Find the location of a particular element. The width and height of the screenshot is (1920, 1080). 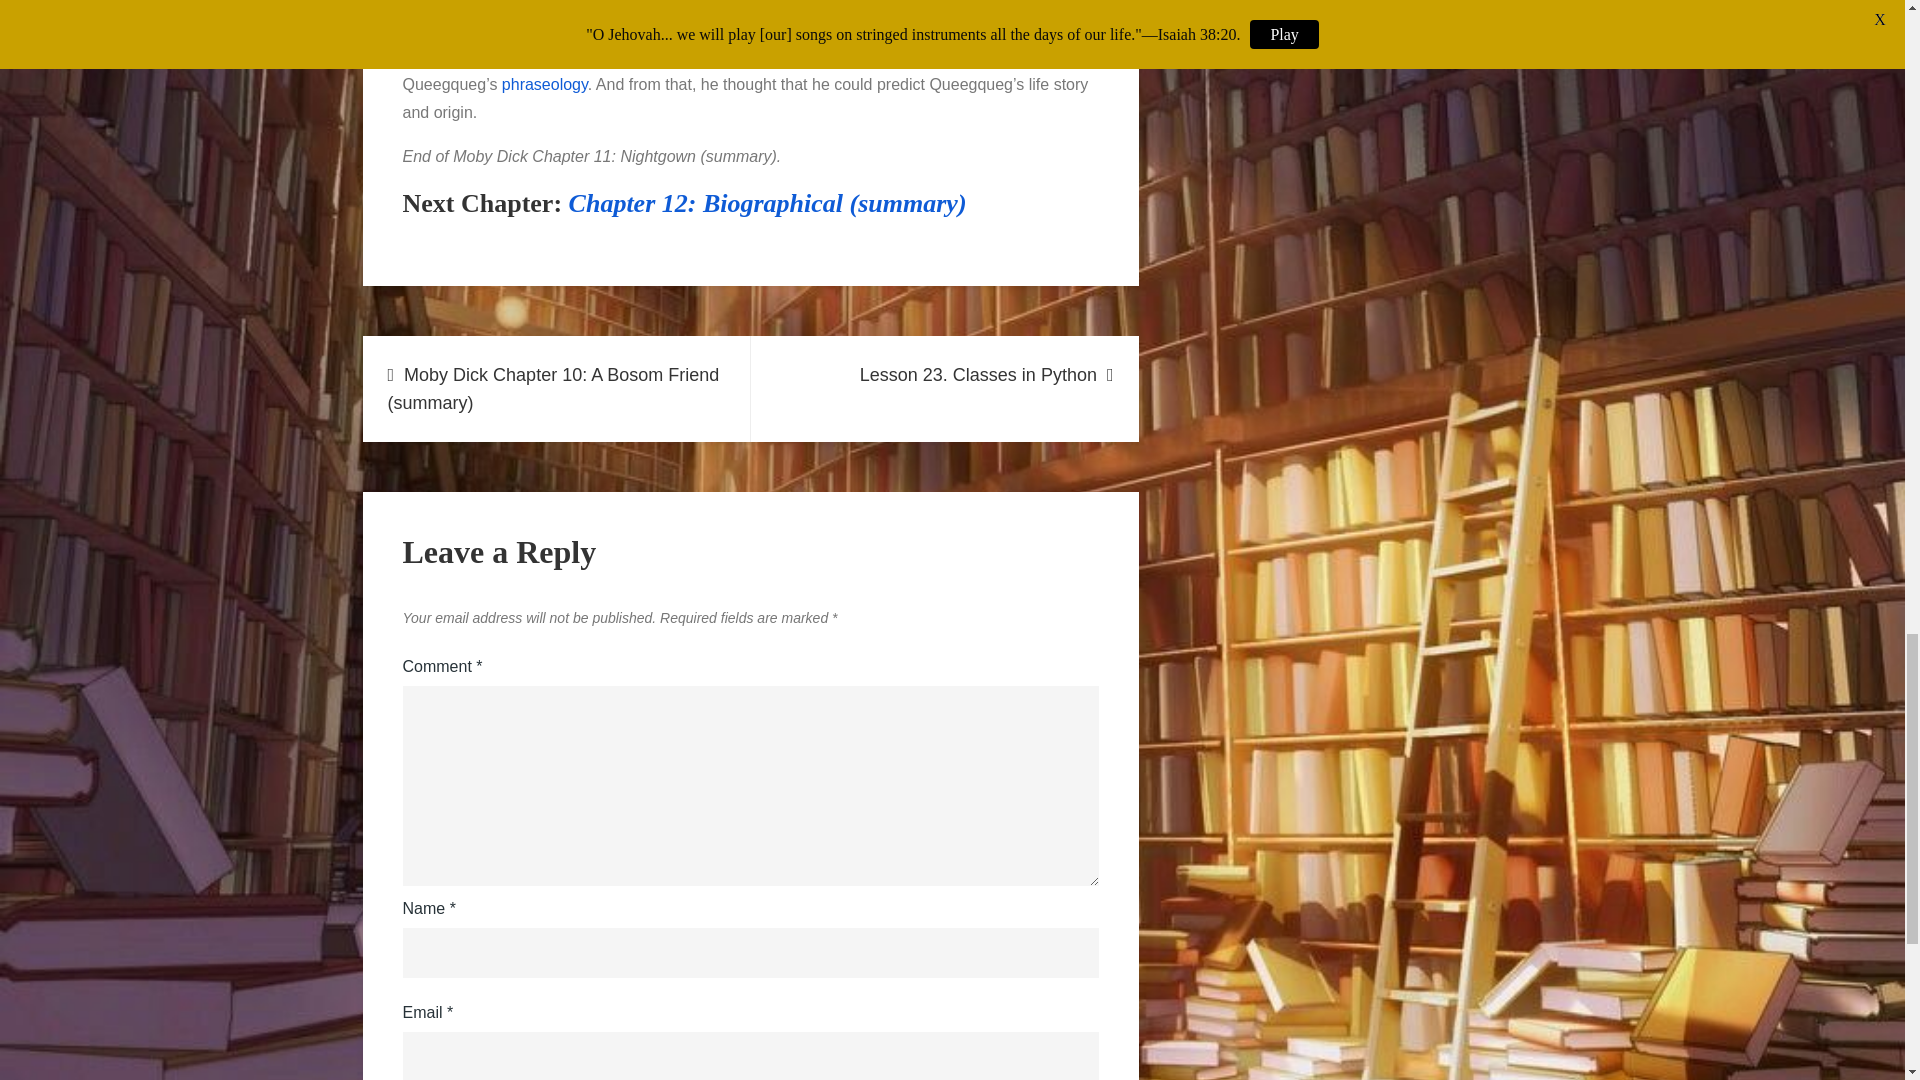

phraseology is located at coordinates (544, 84).